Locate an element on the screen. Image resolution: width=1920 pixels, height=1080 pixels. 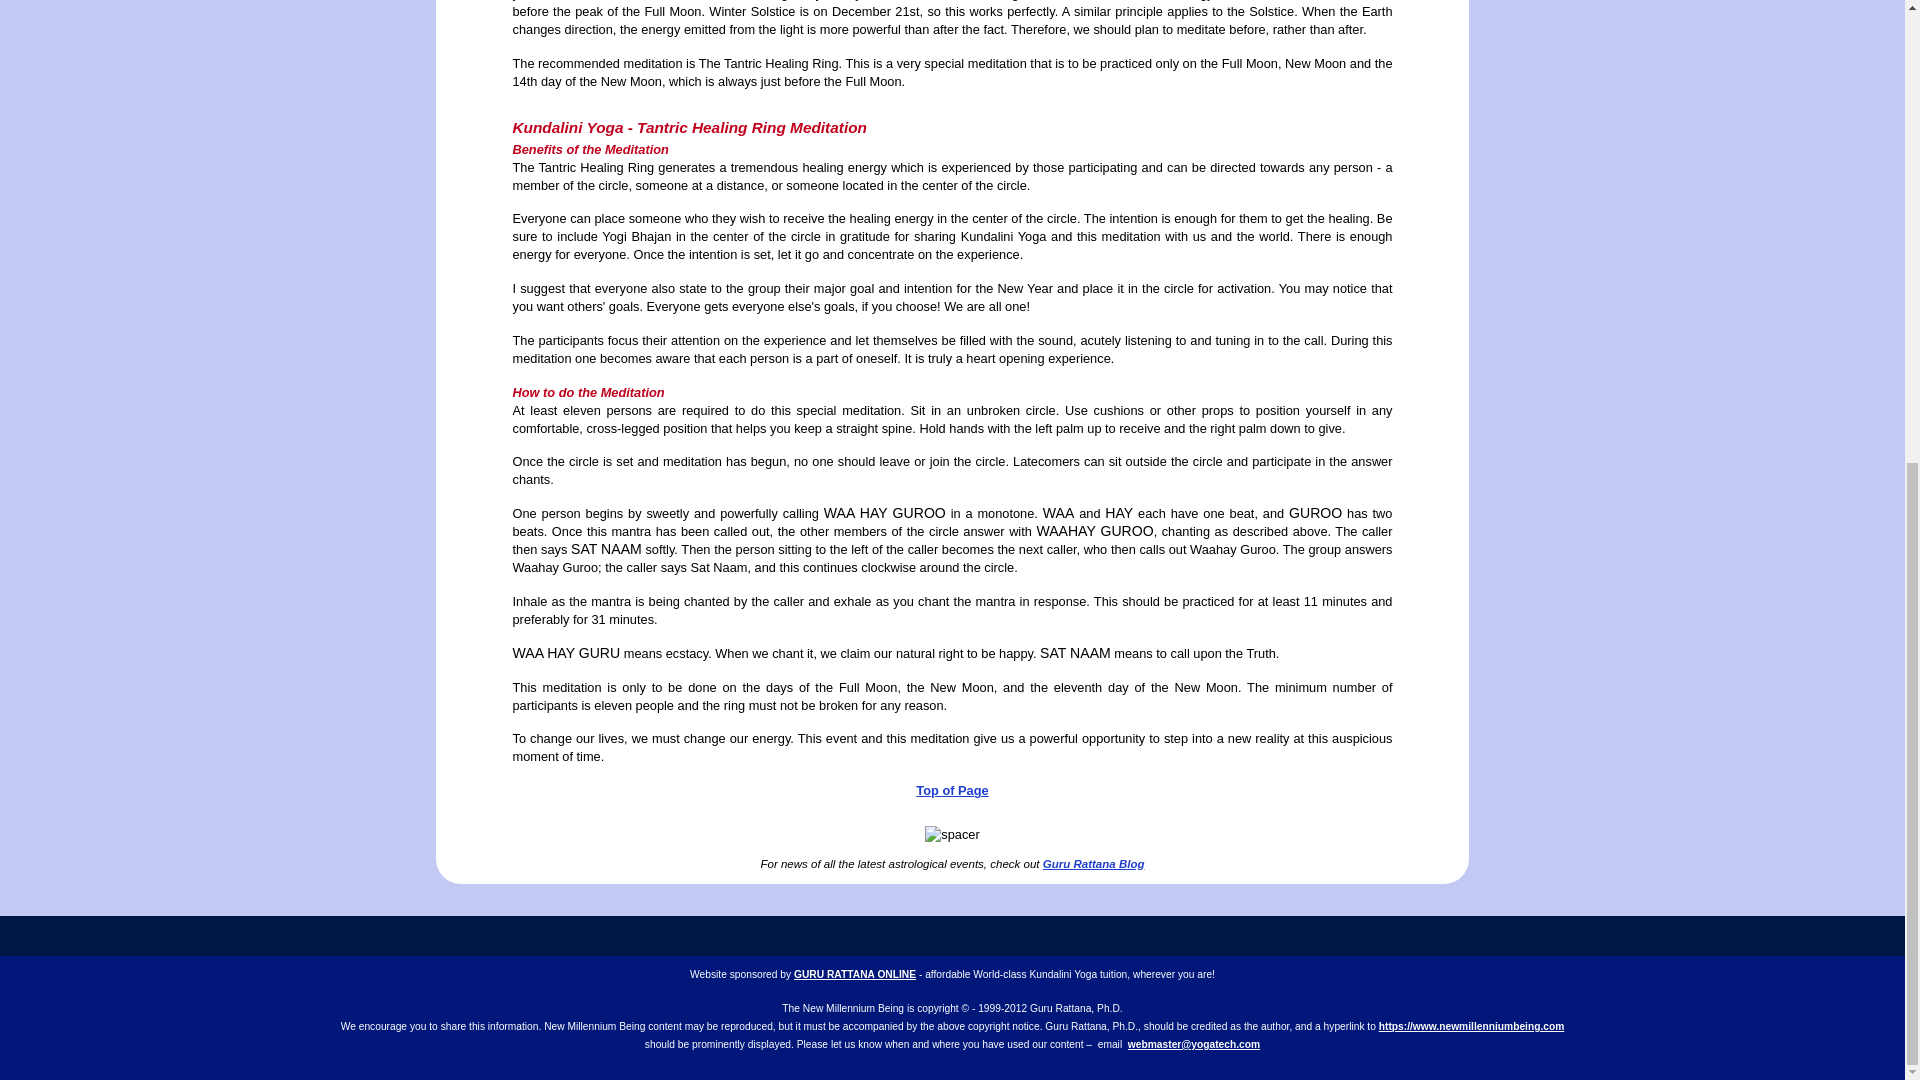
Guru Rattana Blog is located at coordinates (1093, 864).